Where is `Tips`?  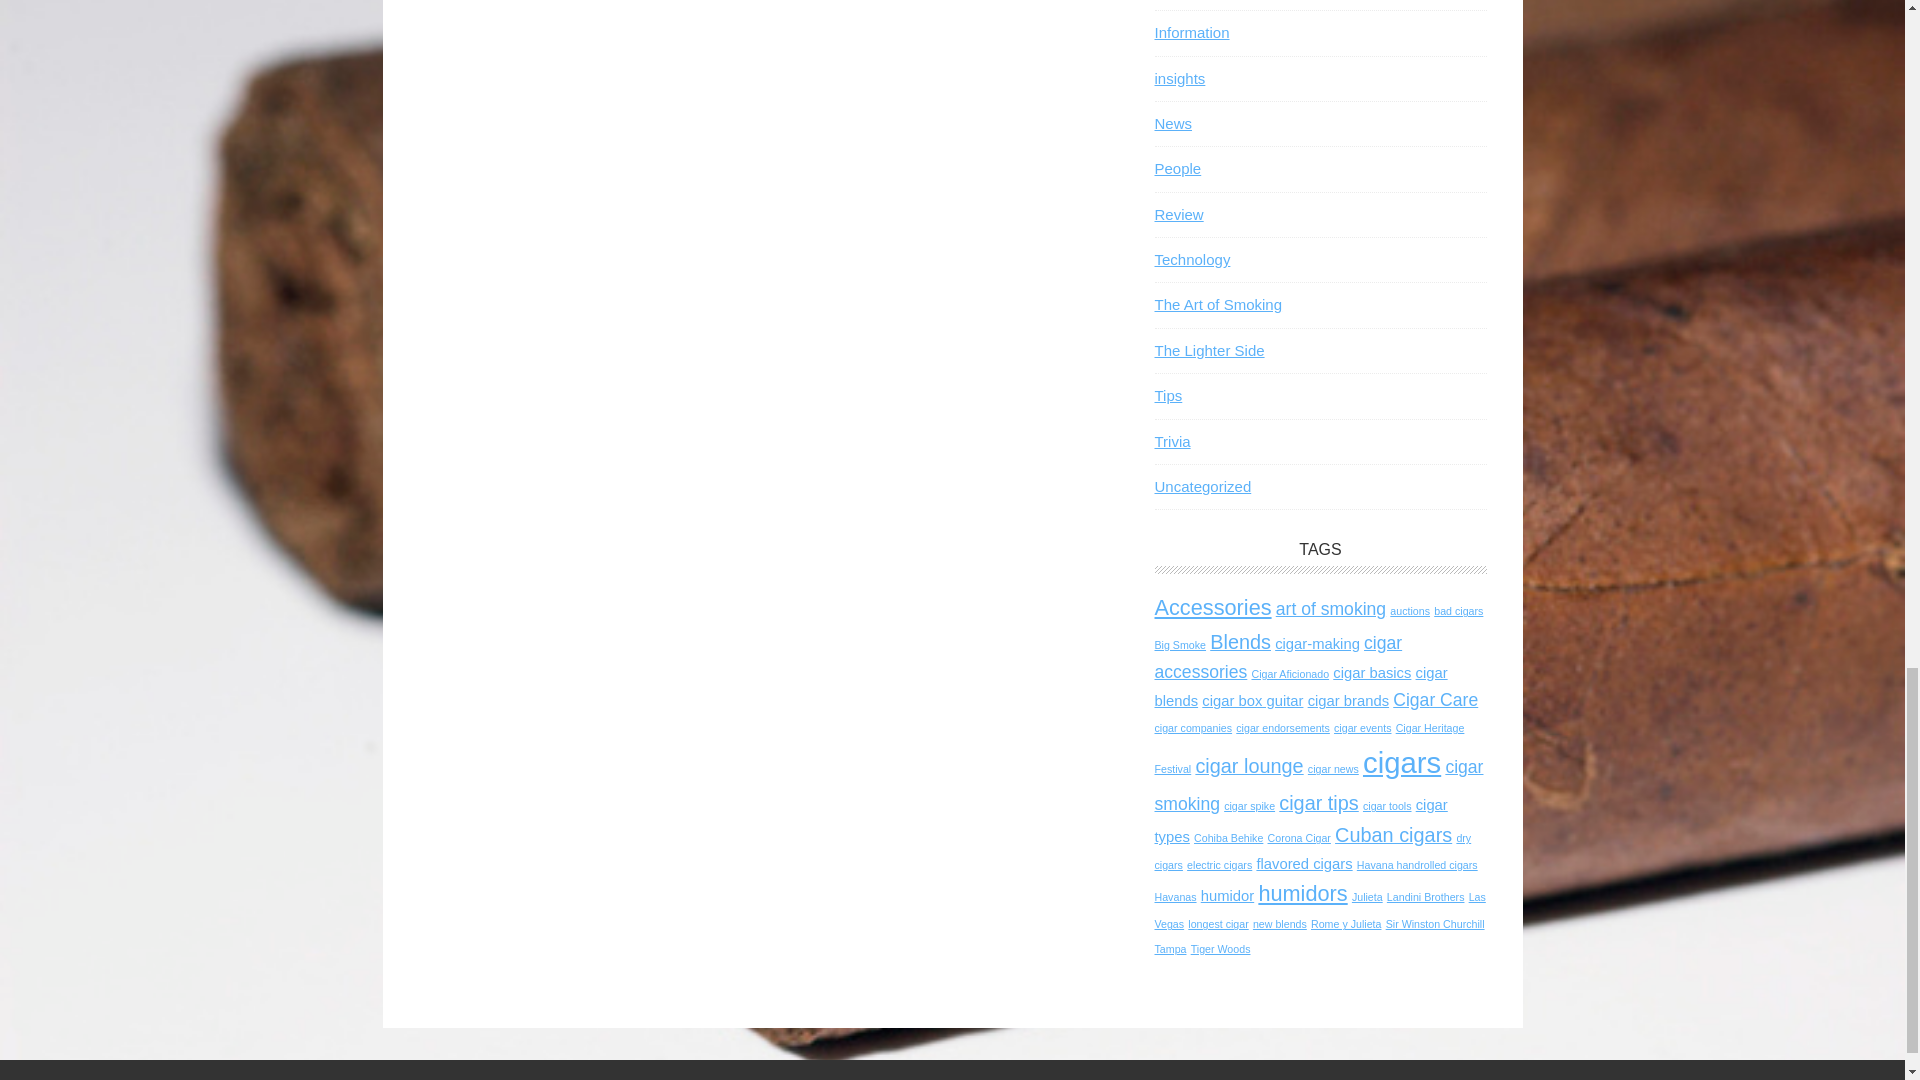
Tips is located at coordinates (1168, 394).